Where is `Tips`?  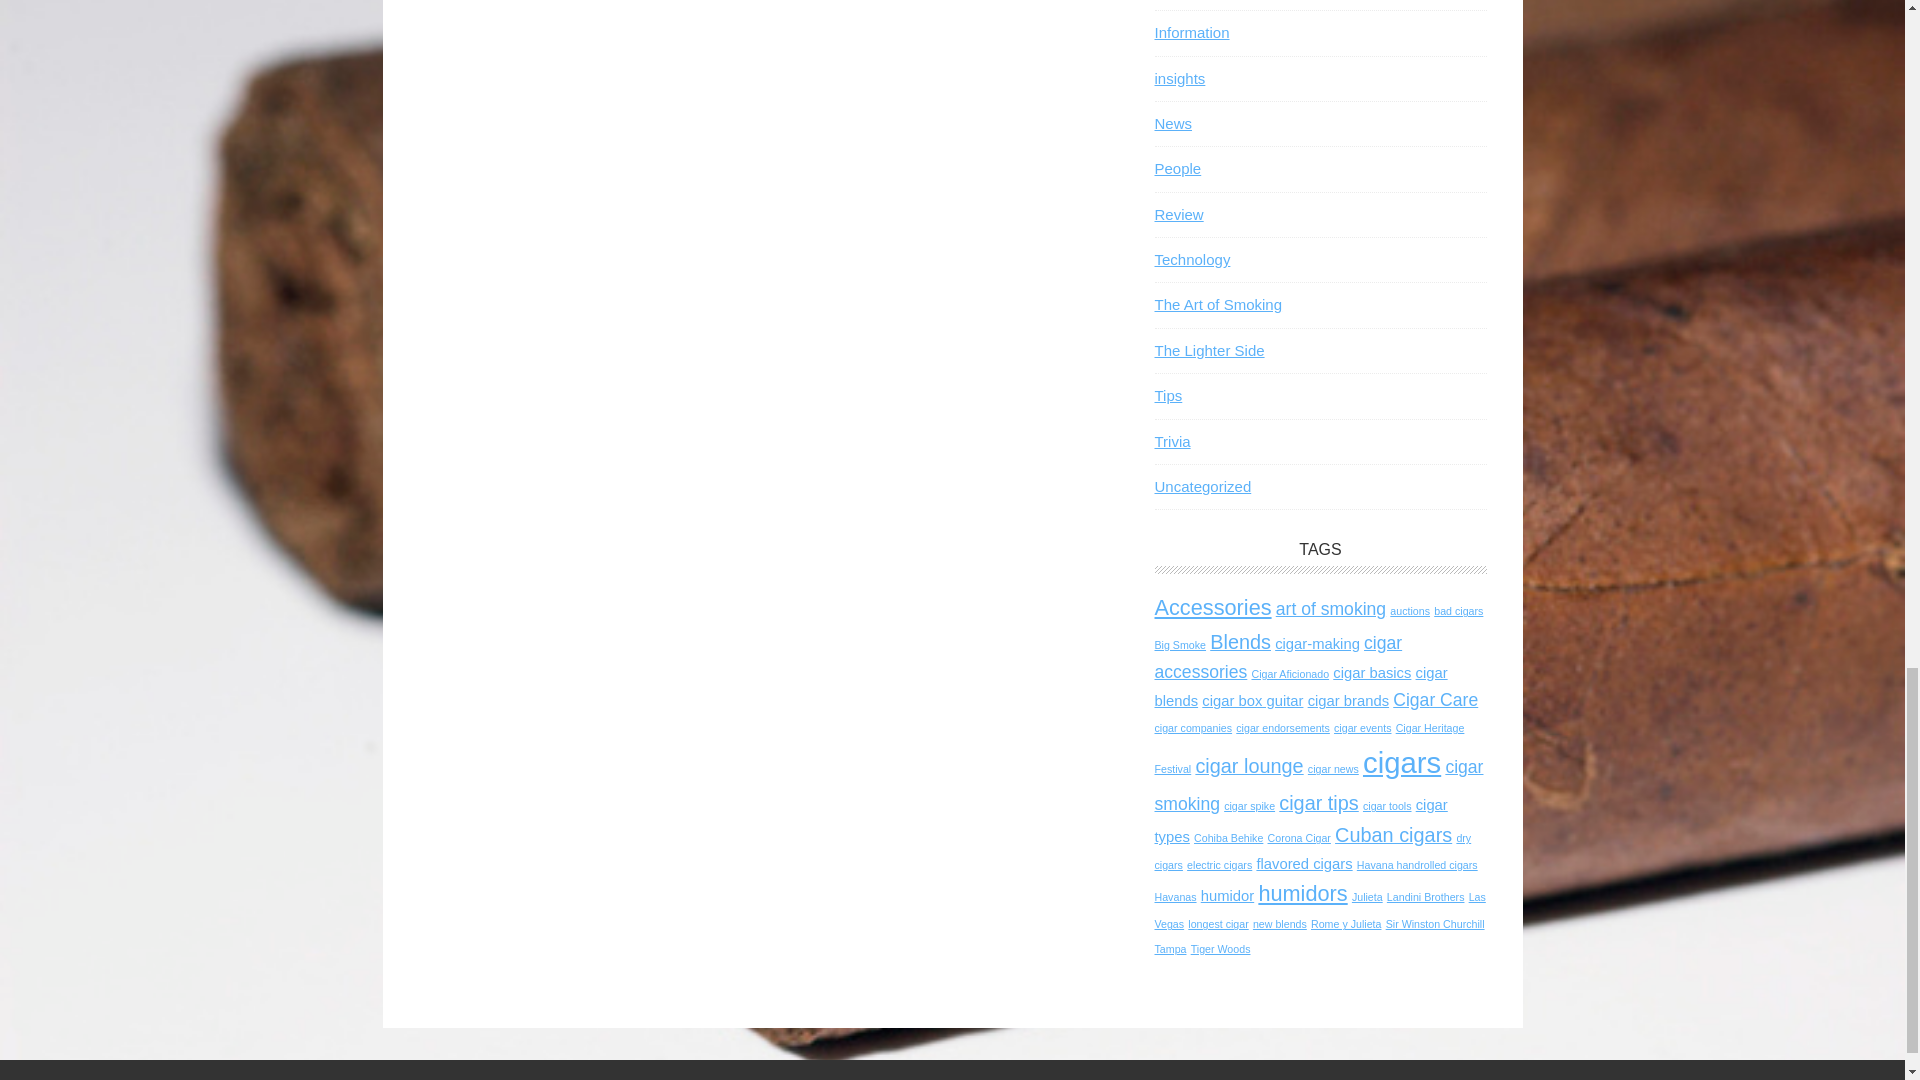
Tips is located at coordinates (1168, 394).